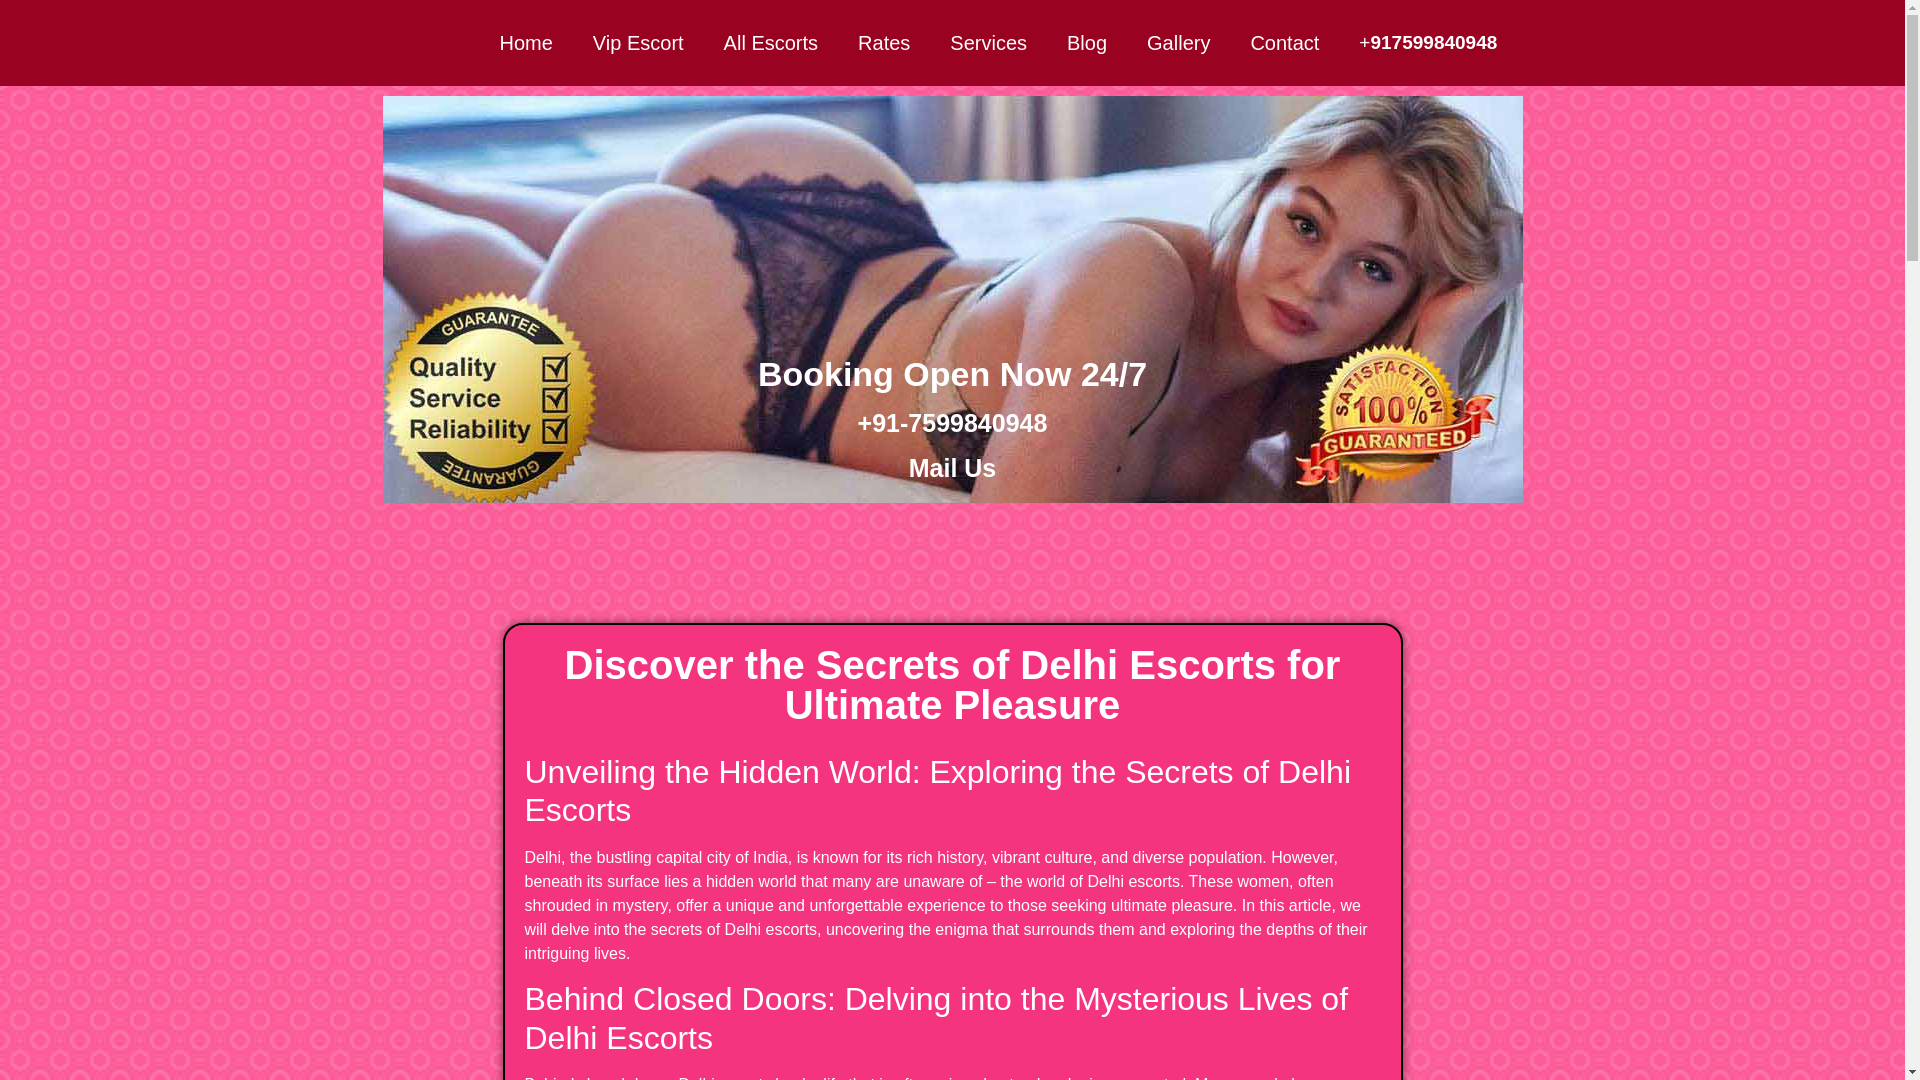 The height and width of the screenshot is (1080, 1920). I want to click on Mail Us, so click(952, 467).